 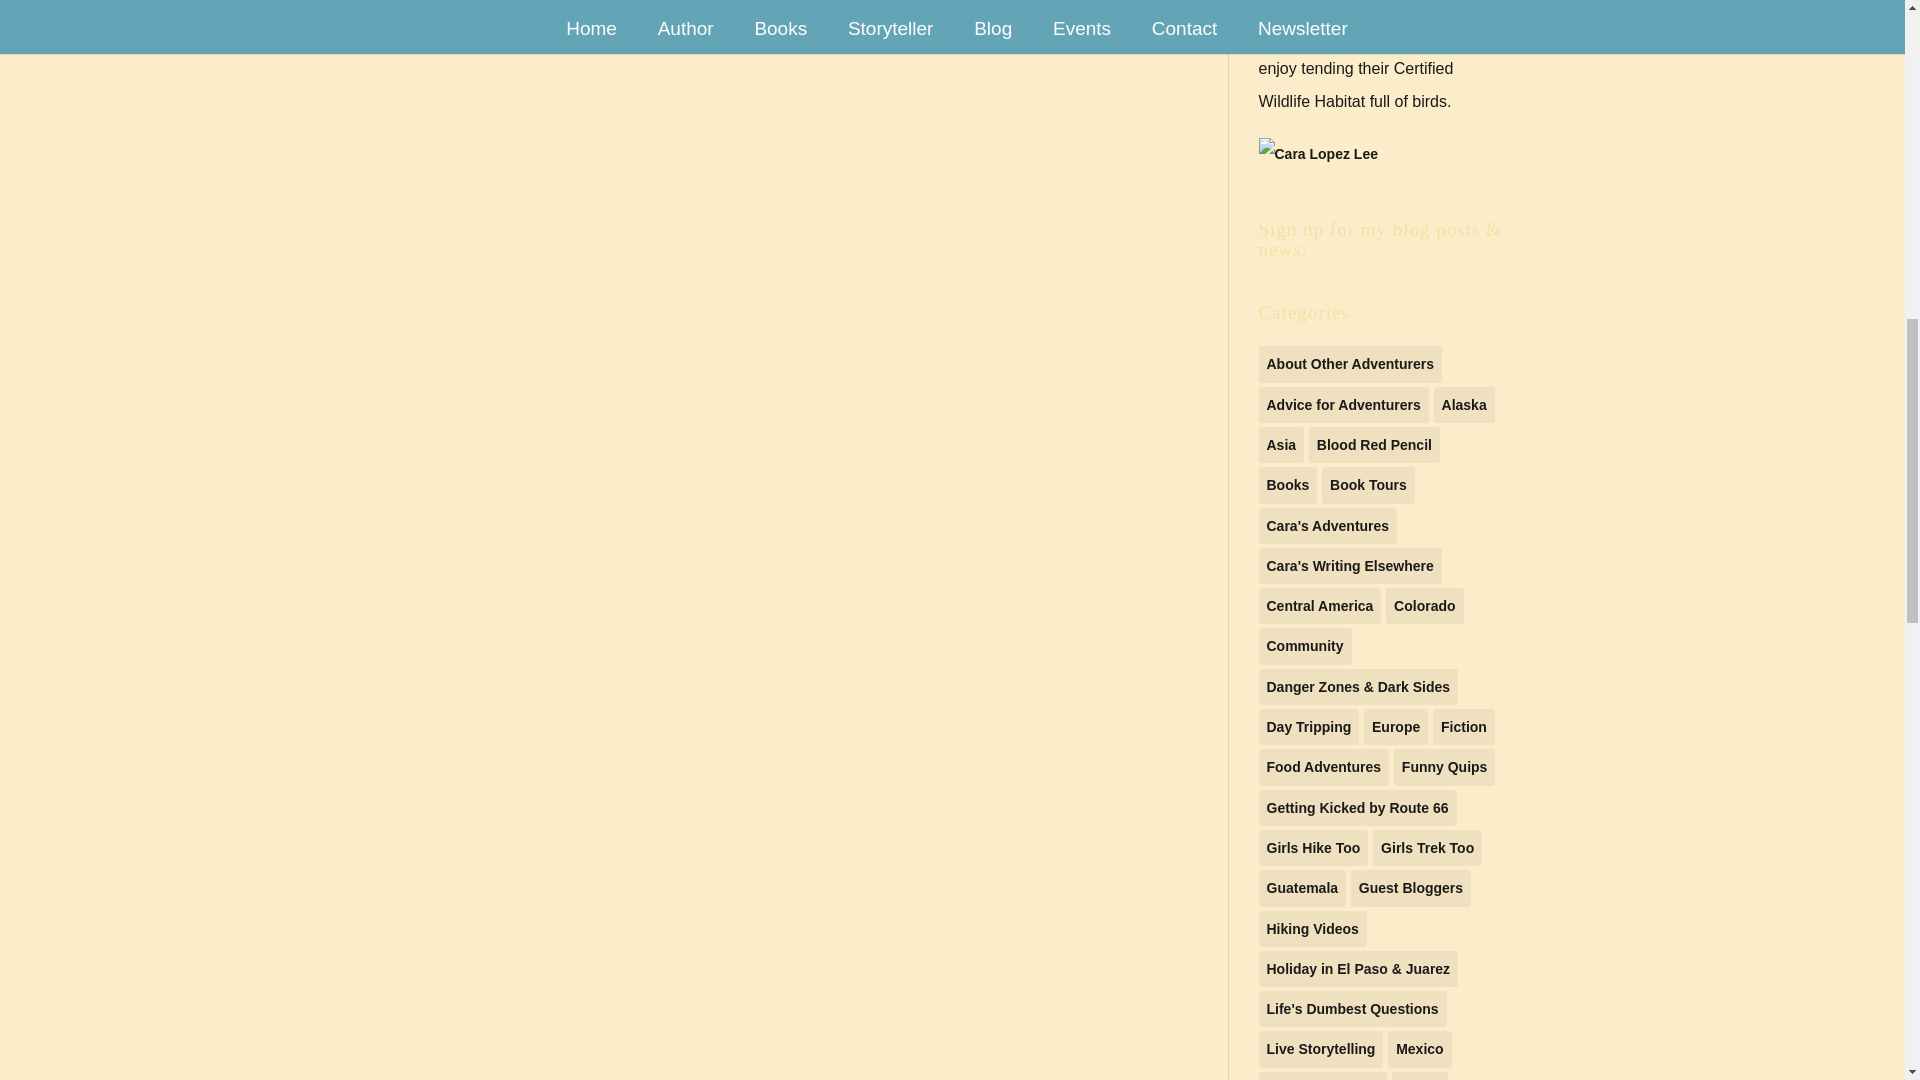 What do you see at coordinates (1349, 364) in the screenshot?
I see `About Other Adventurers` at bounding box center [1349, 364].